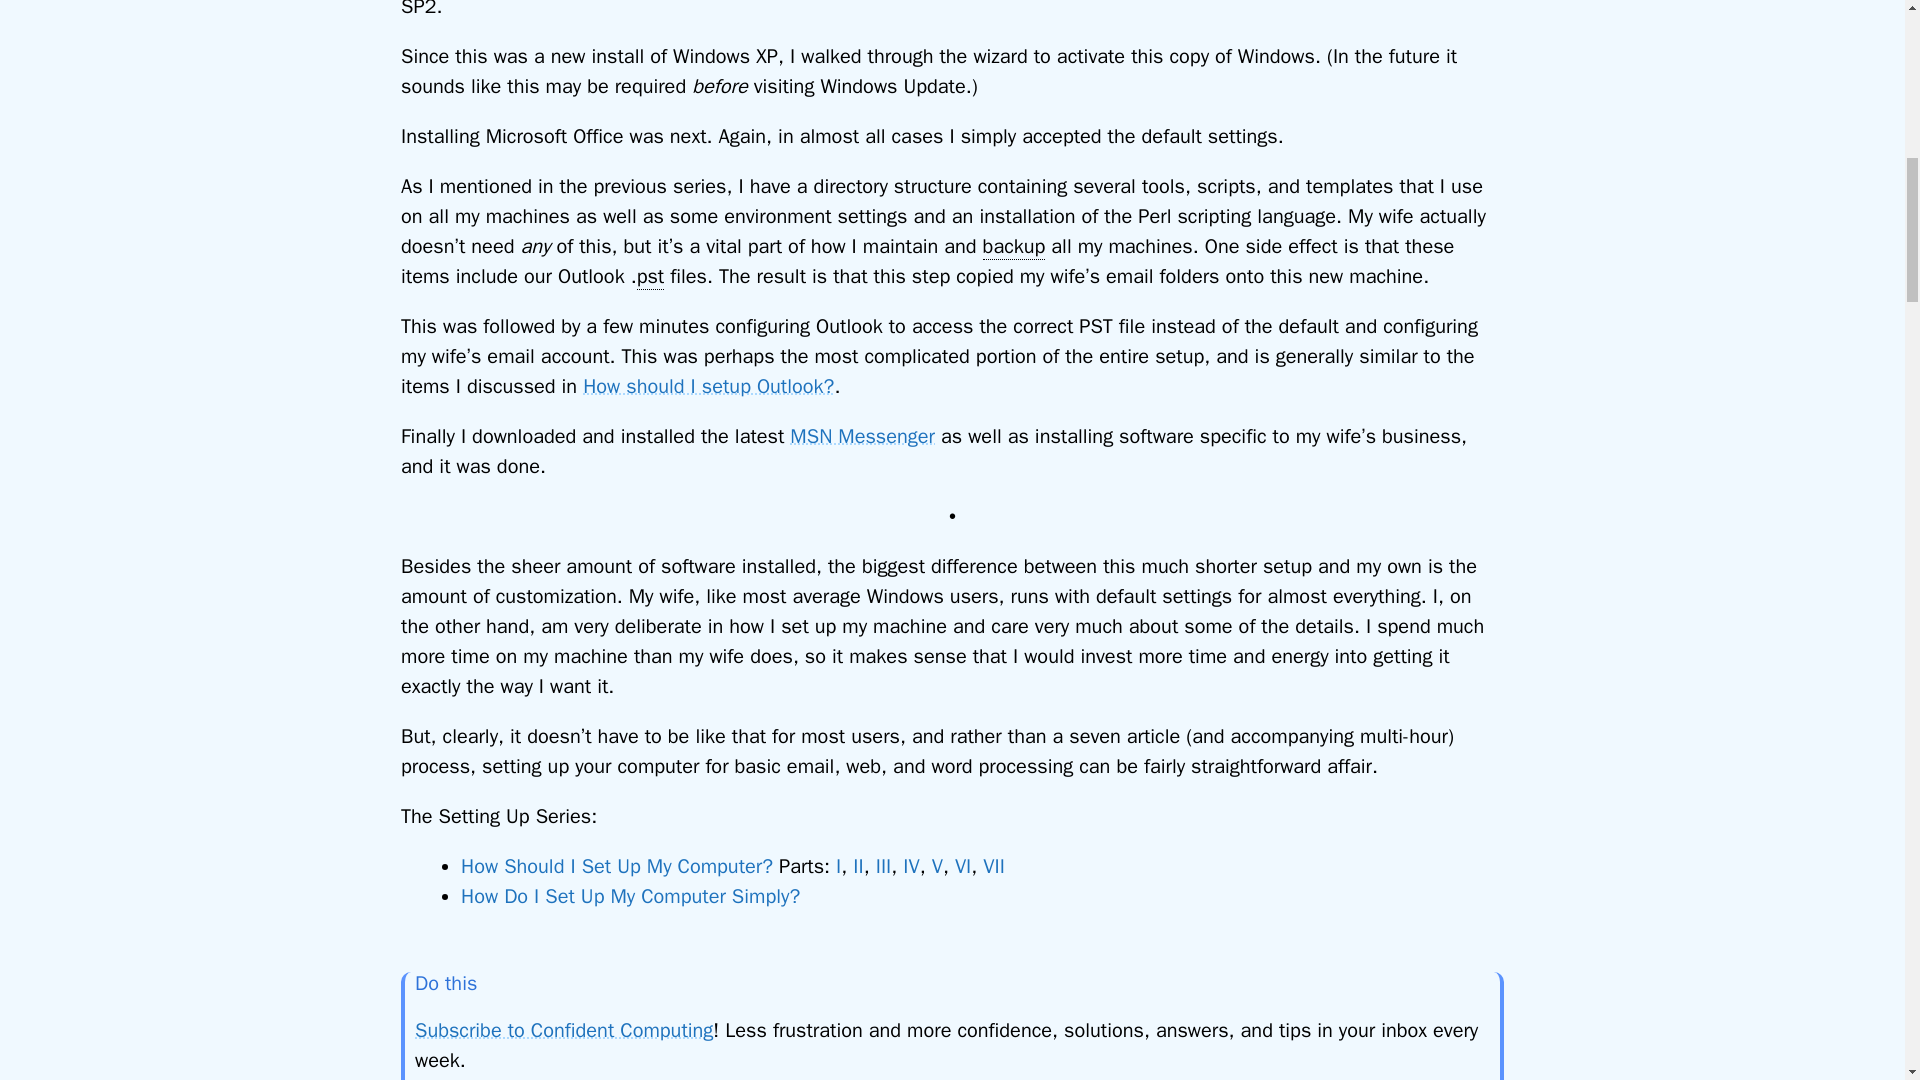 The image size is (1920, 1080). What do you see at coordinates (650, 276) in the screenshot?
I see `pst` at bounding box center [650, 276].